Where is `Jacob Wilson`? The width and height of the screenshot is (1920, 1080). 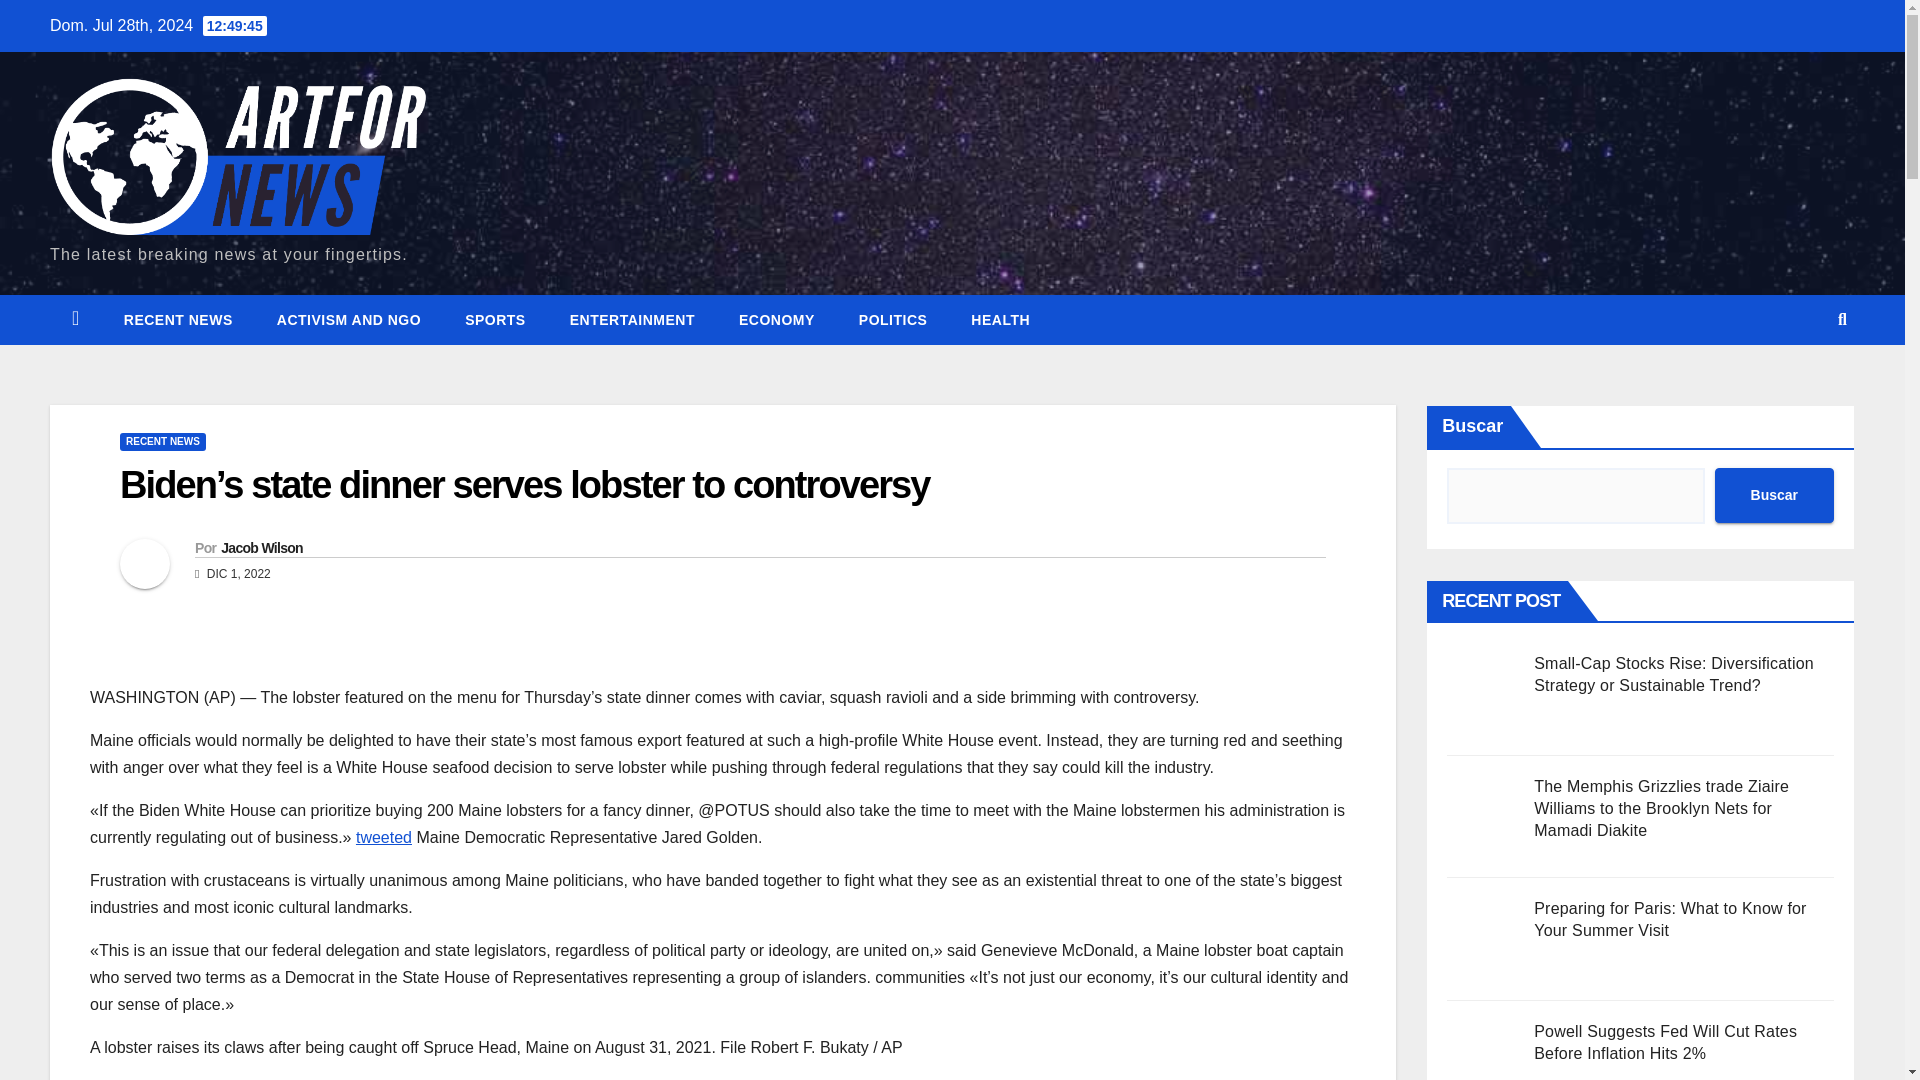 Jacob Wilson is located at coordinates (262, 548).